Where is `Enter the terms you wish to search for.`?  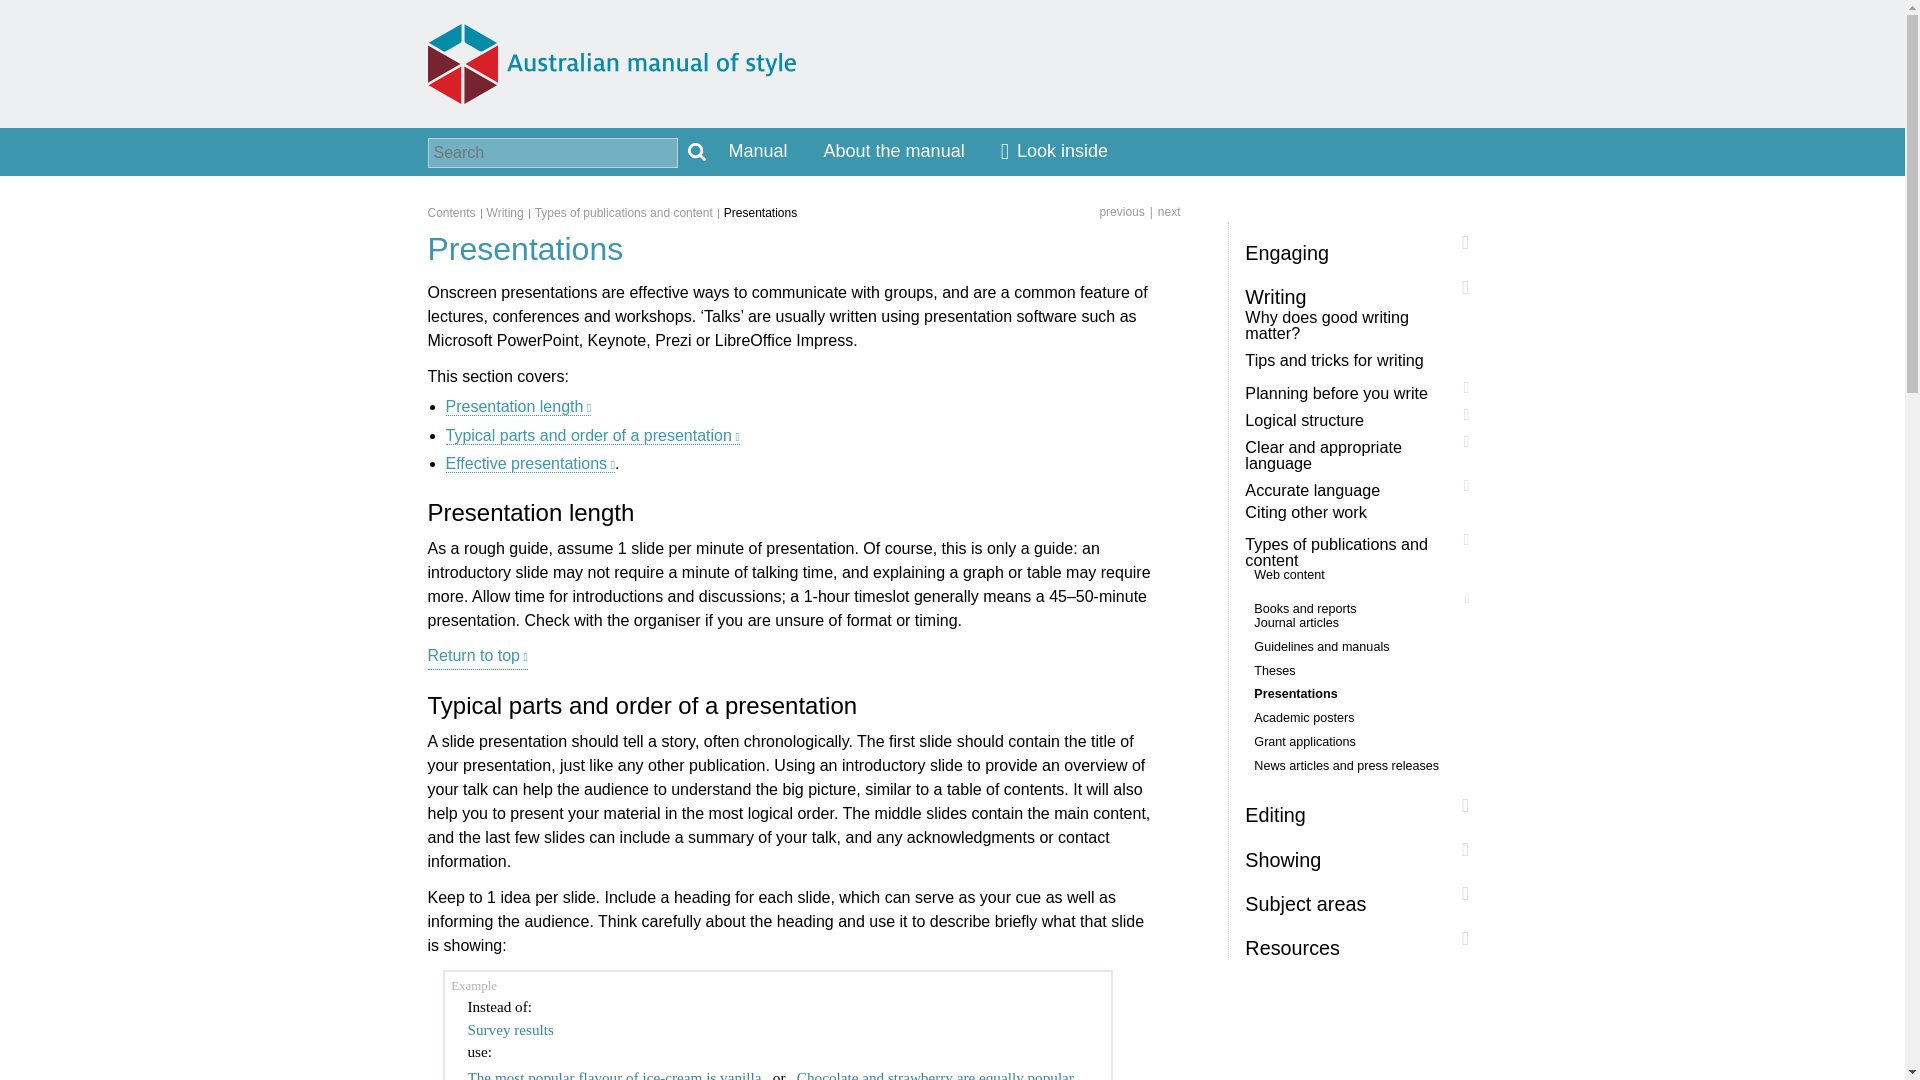 Enter the terms you wish to search for. is located at coordinates (552, 153).